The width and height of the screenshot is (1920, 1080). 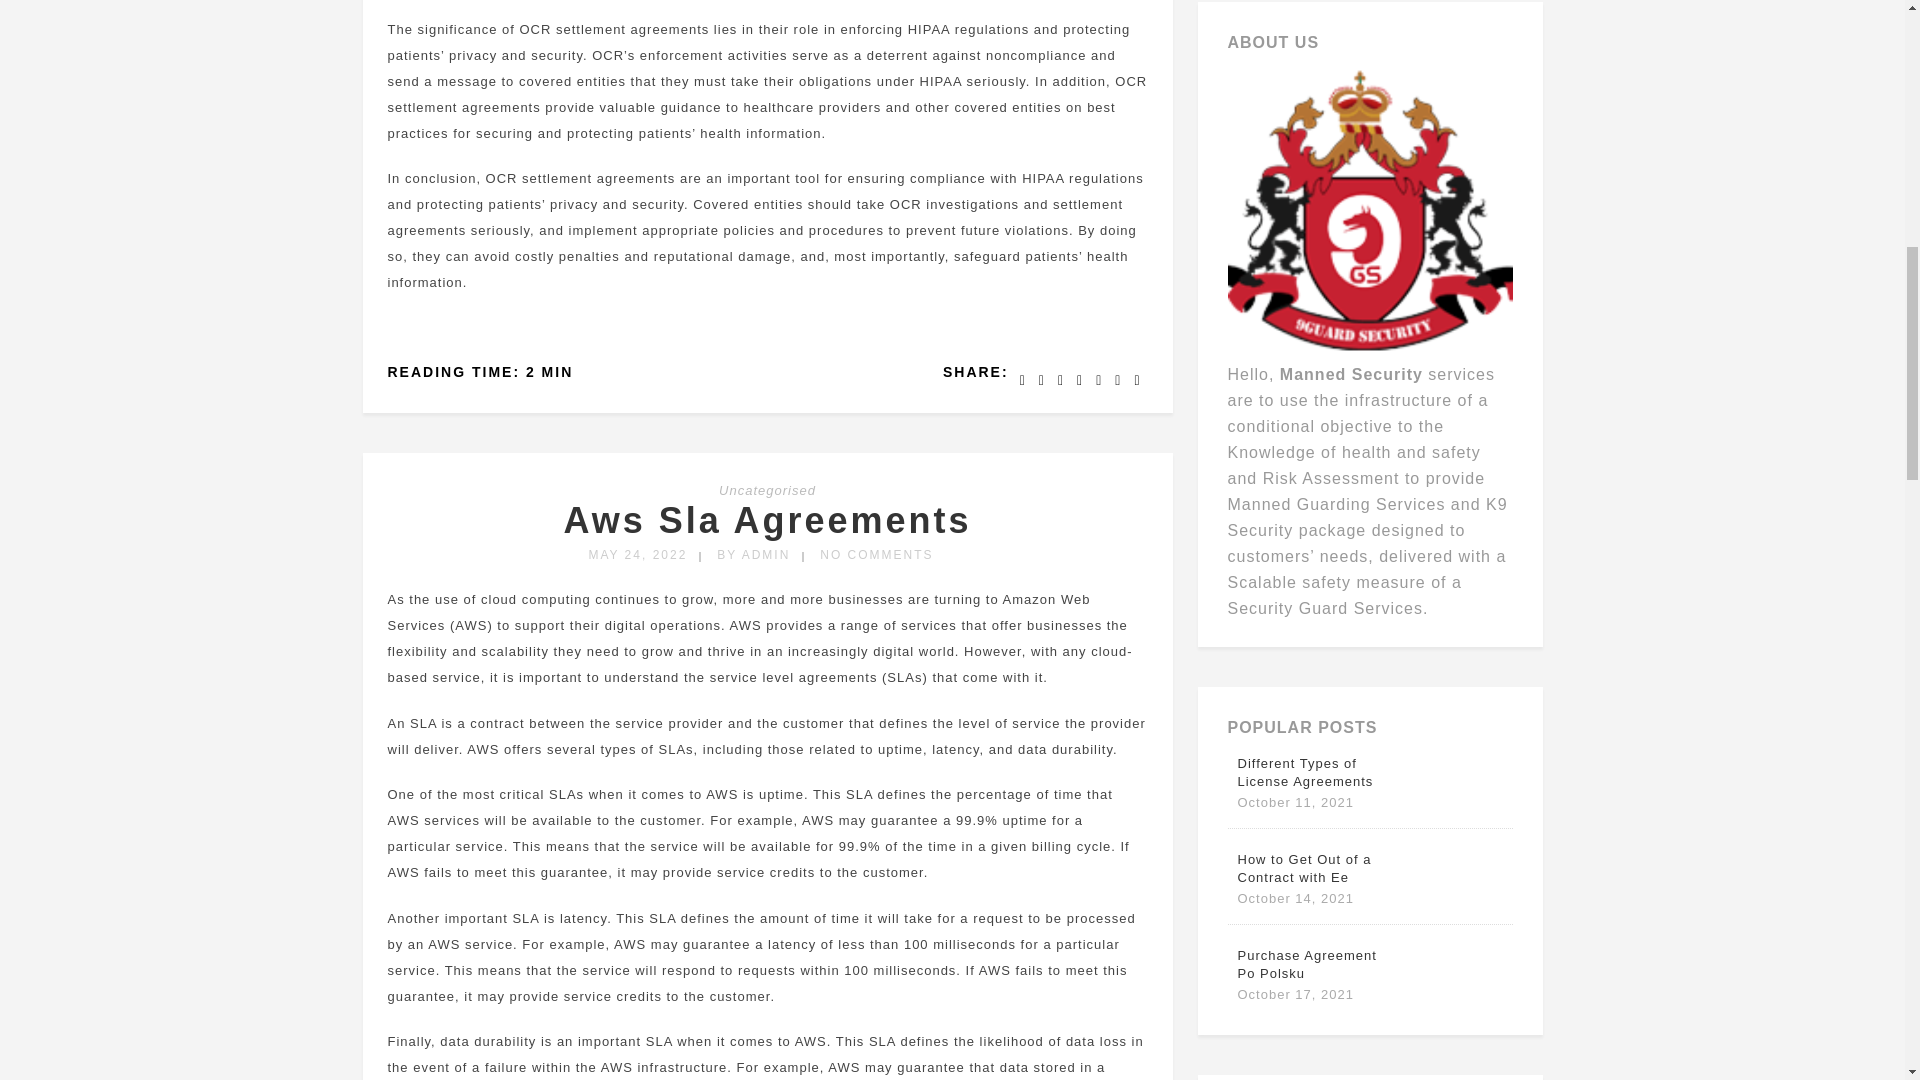 What do you see at coordinates (1313, 964) in the screenshot?
I see `Permanent Link to Purchase Agreement Po Polsku` at bounding box center [1313, 964].